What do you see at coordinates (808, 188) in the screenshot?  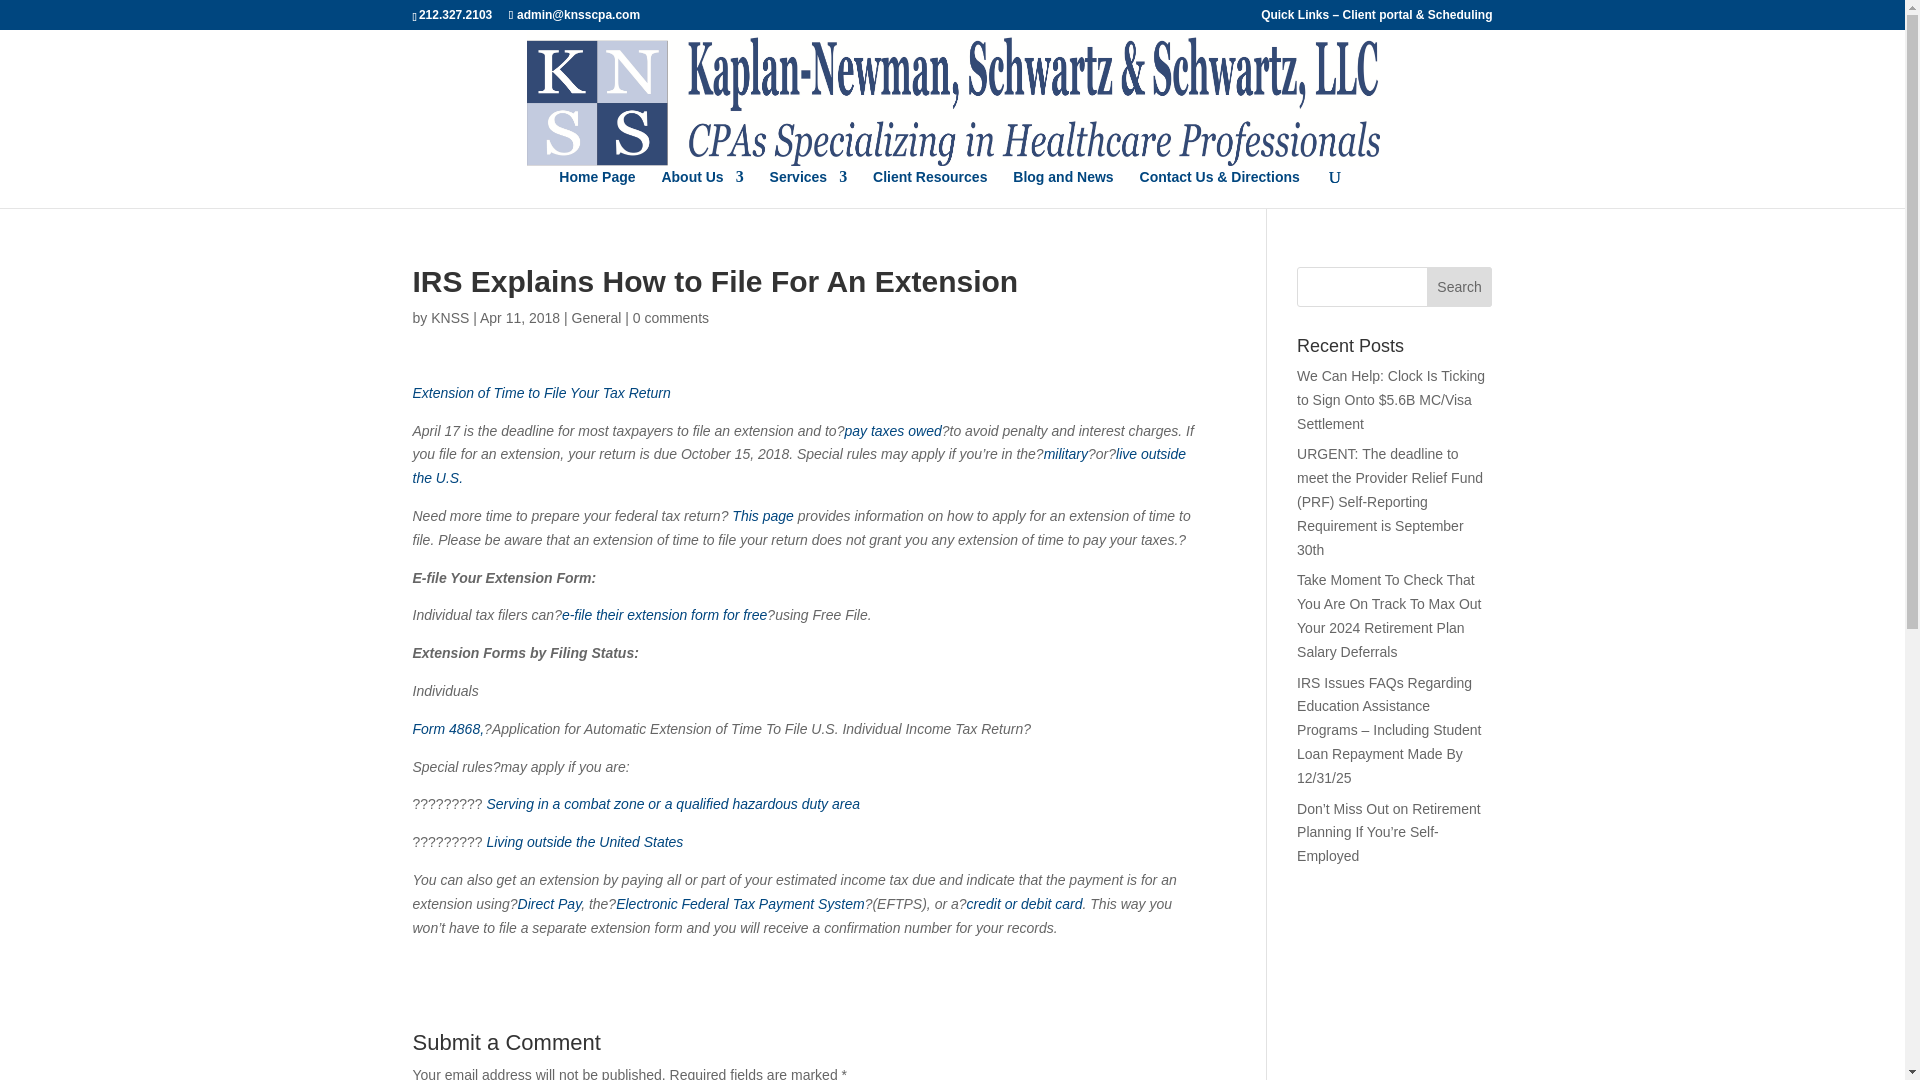 I see `Services` at bounding box center [808, 188].